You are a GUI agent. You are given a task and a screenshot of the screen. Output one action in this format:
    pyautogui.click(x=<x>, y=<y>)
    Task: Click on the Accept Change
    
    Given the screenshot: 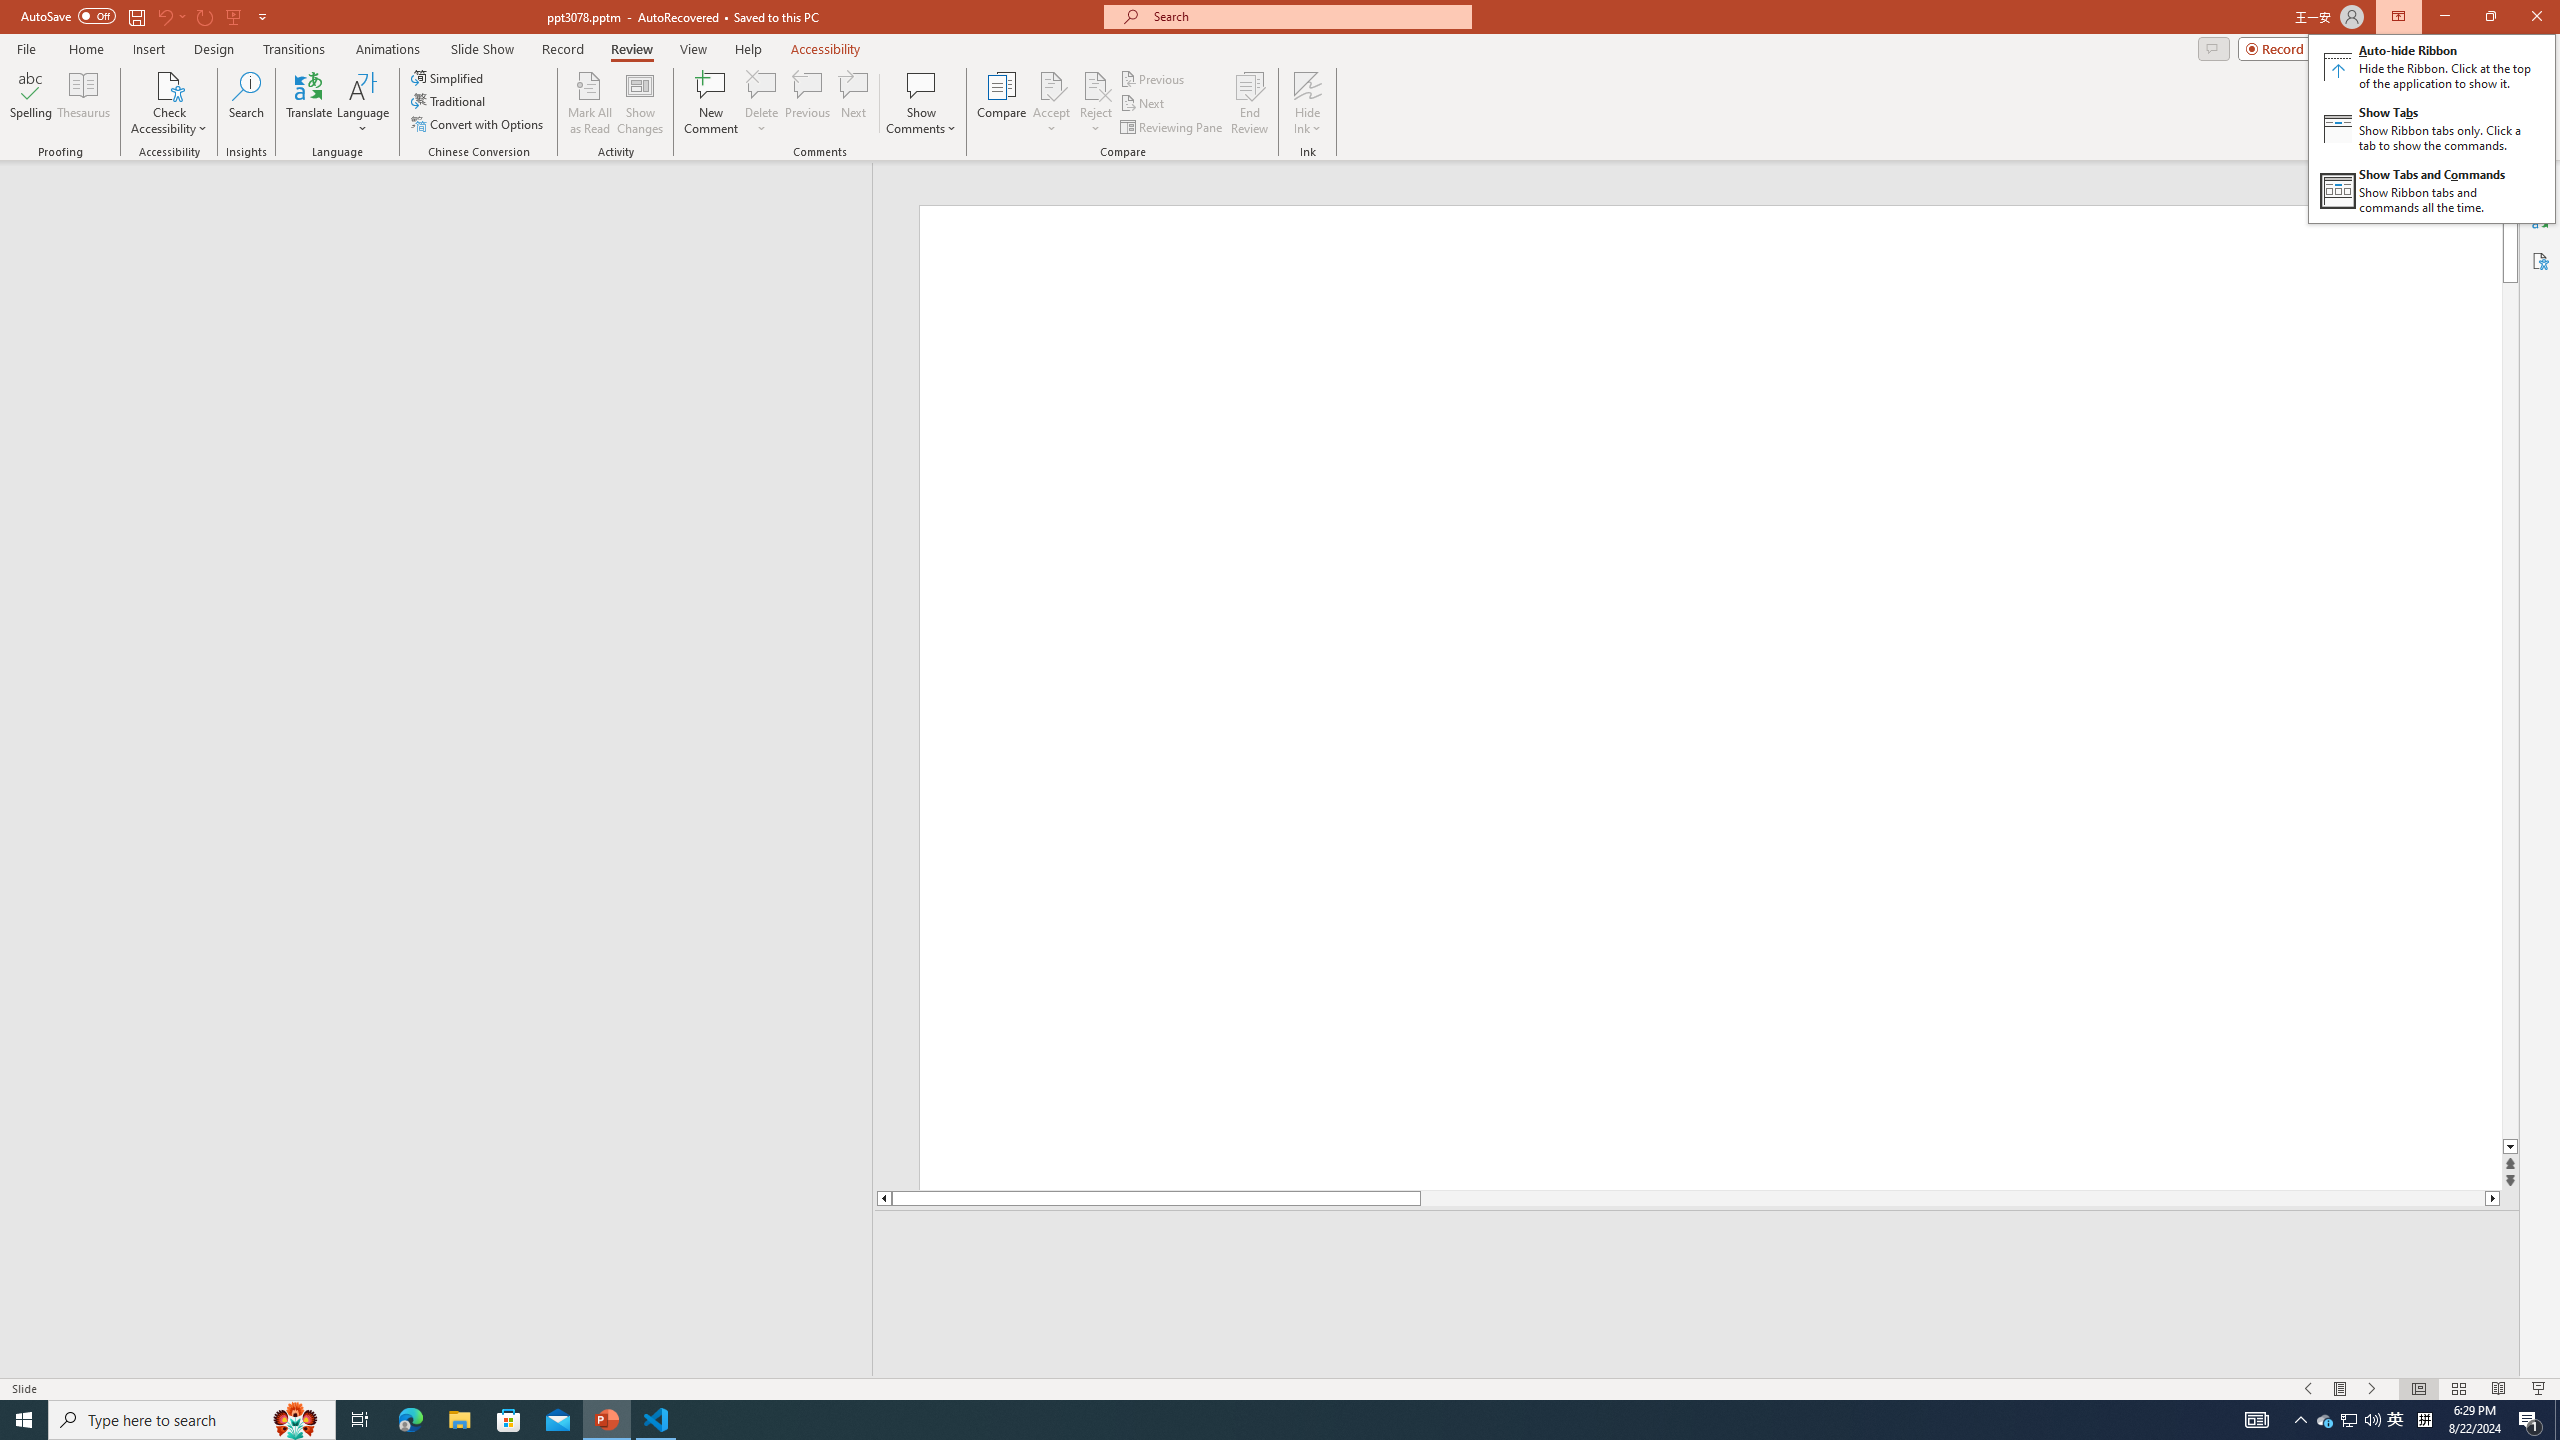 What is the action you would take?
    pyautogui.click(x=1052, y=85)
    